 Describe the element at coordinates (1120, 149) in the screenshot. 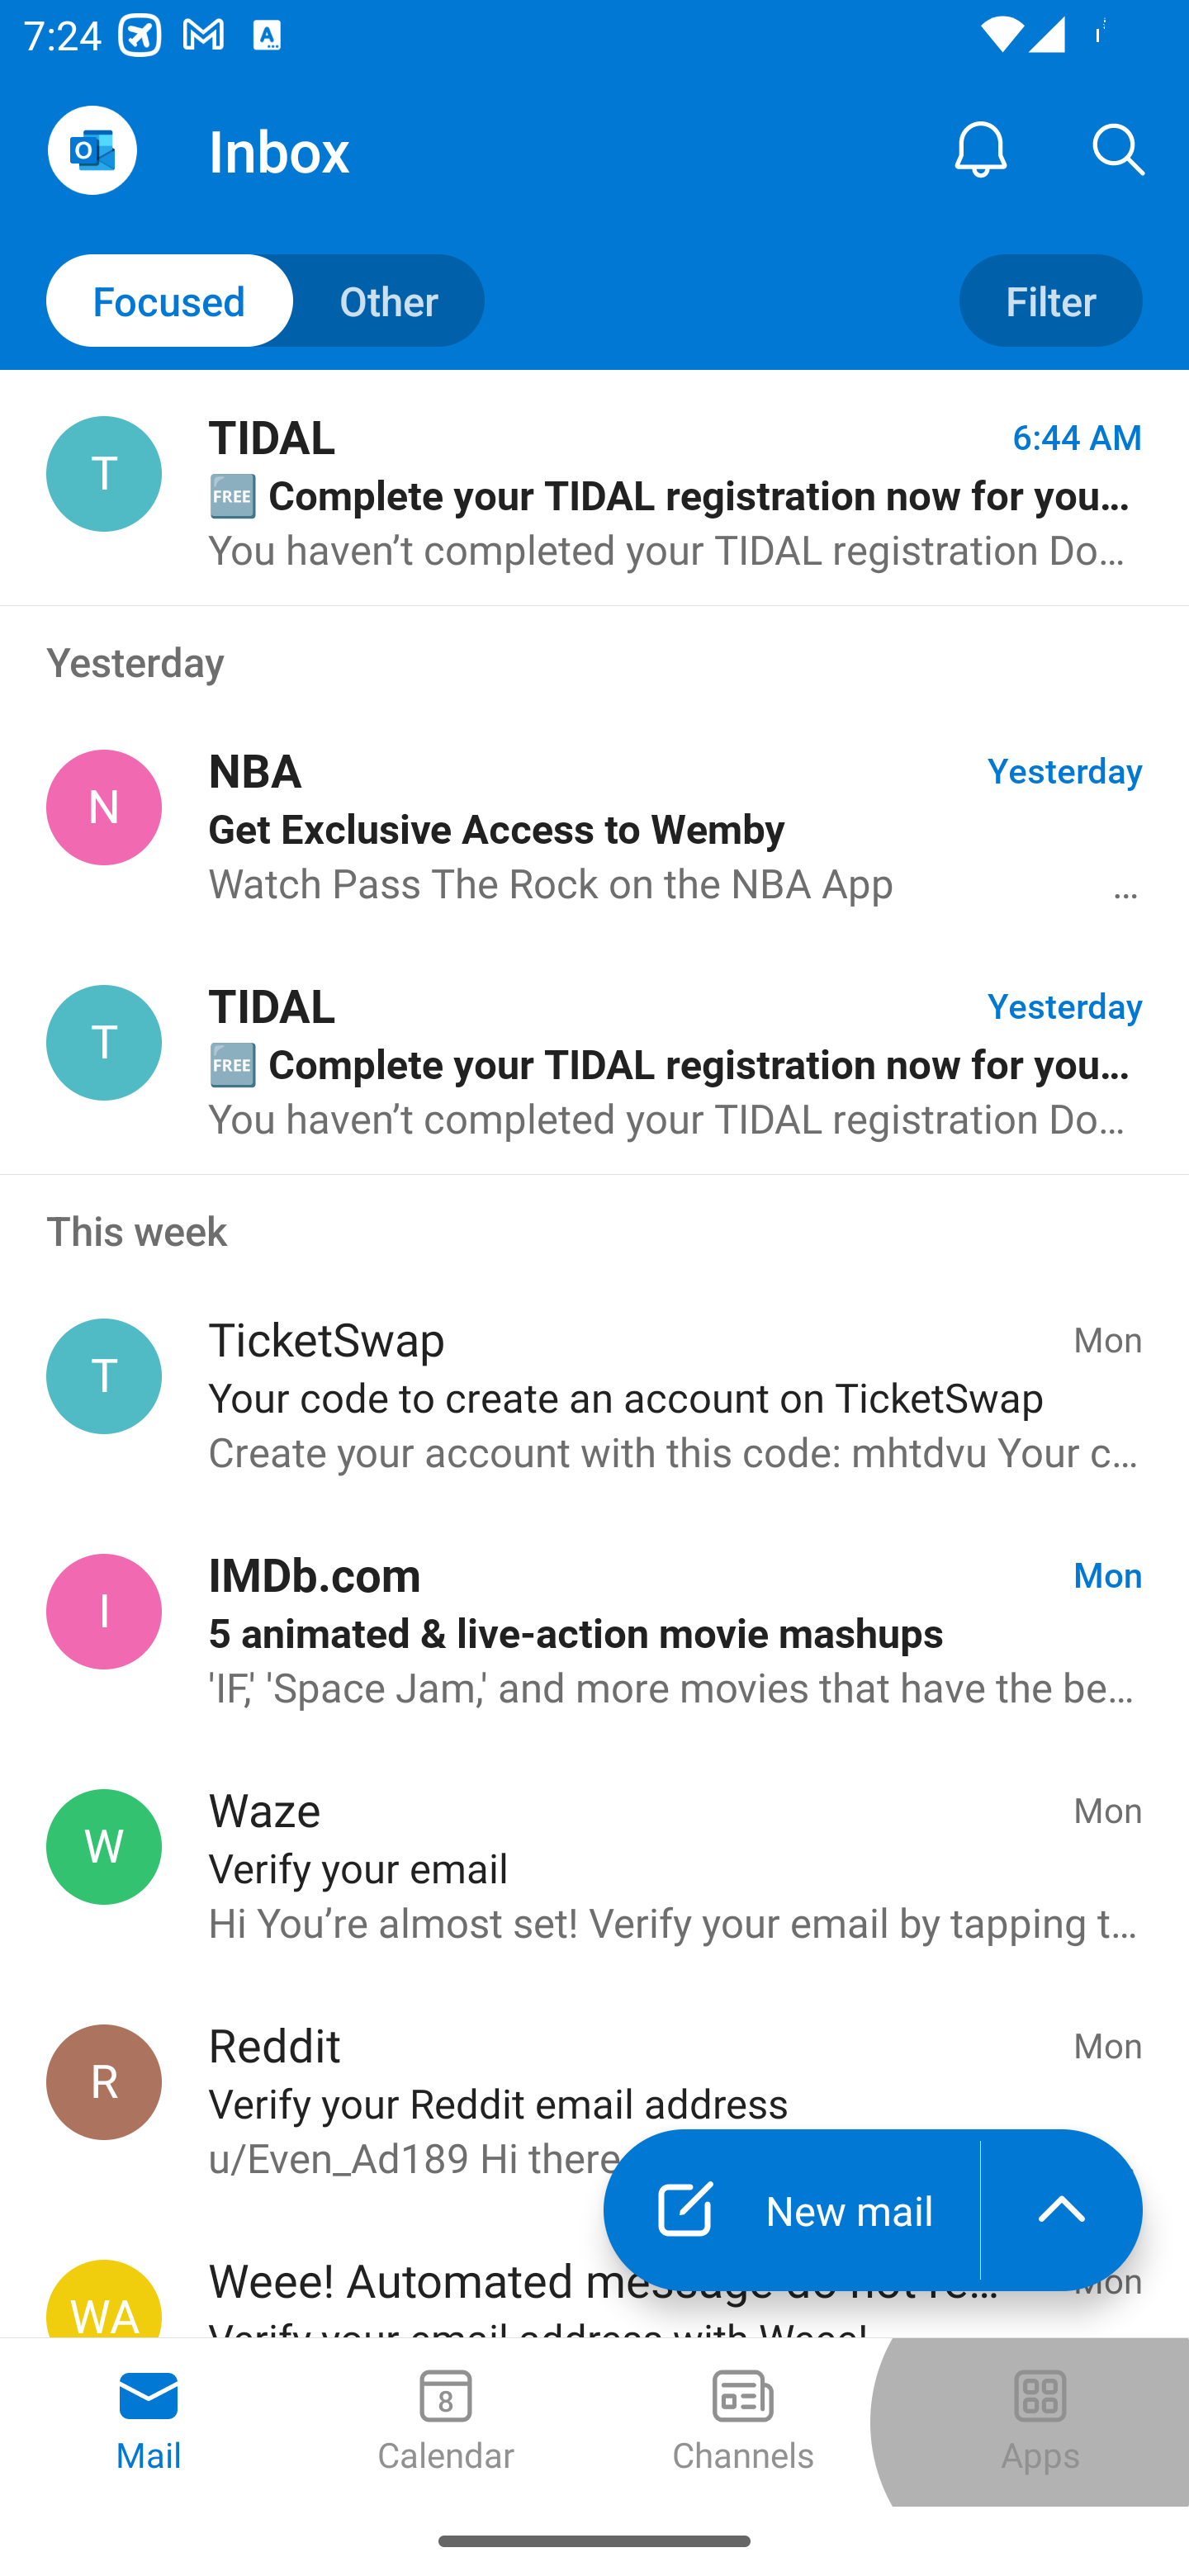

I see `Search, , ` at that location.